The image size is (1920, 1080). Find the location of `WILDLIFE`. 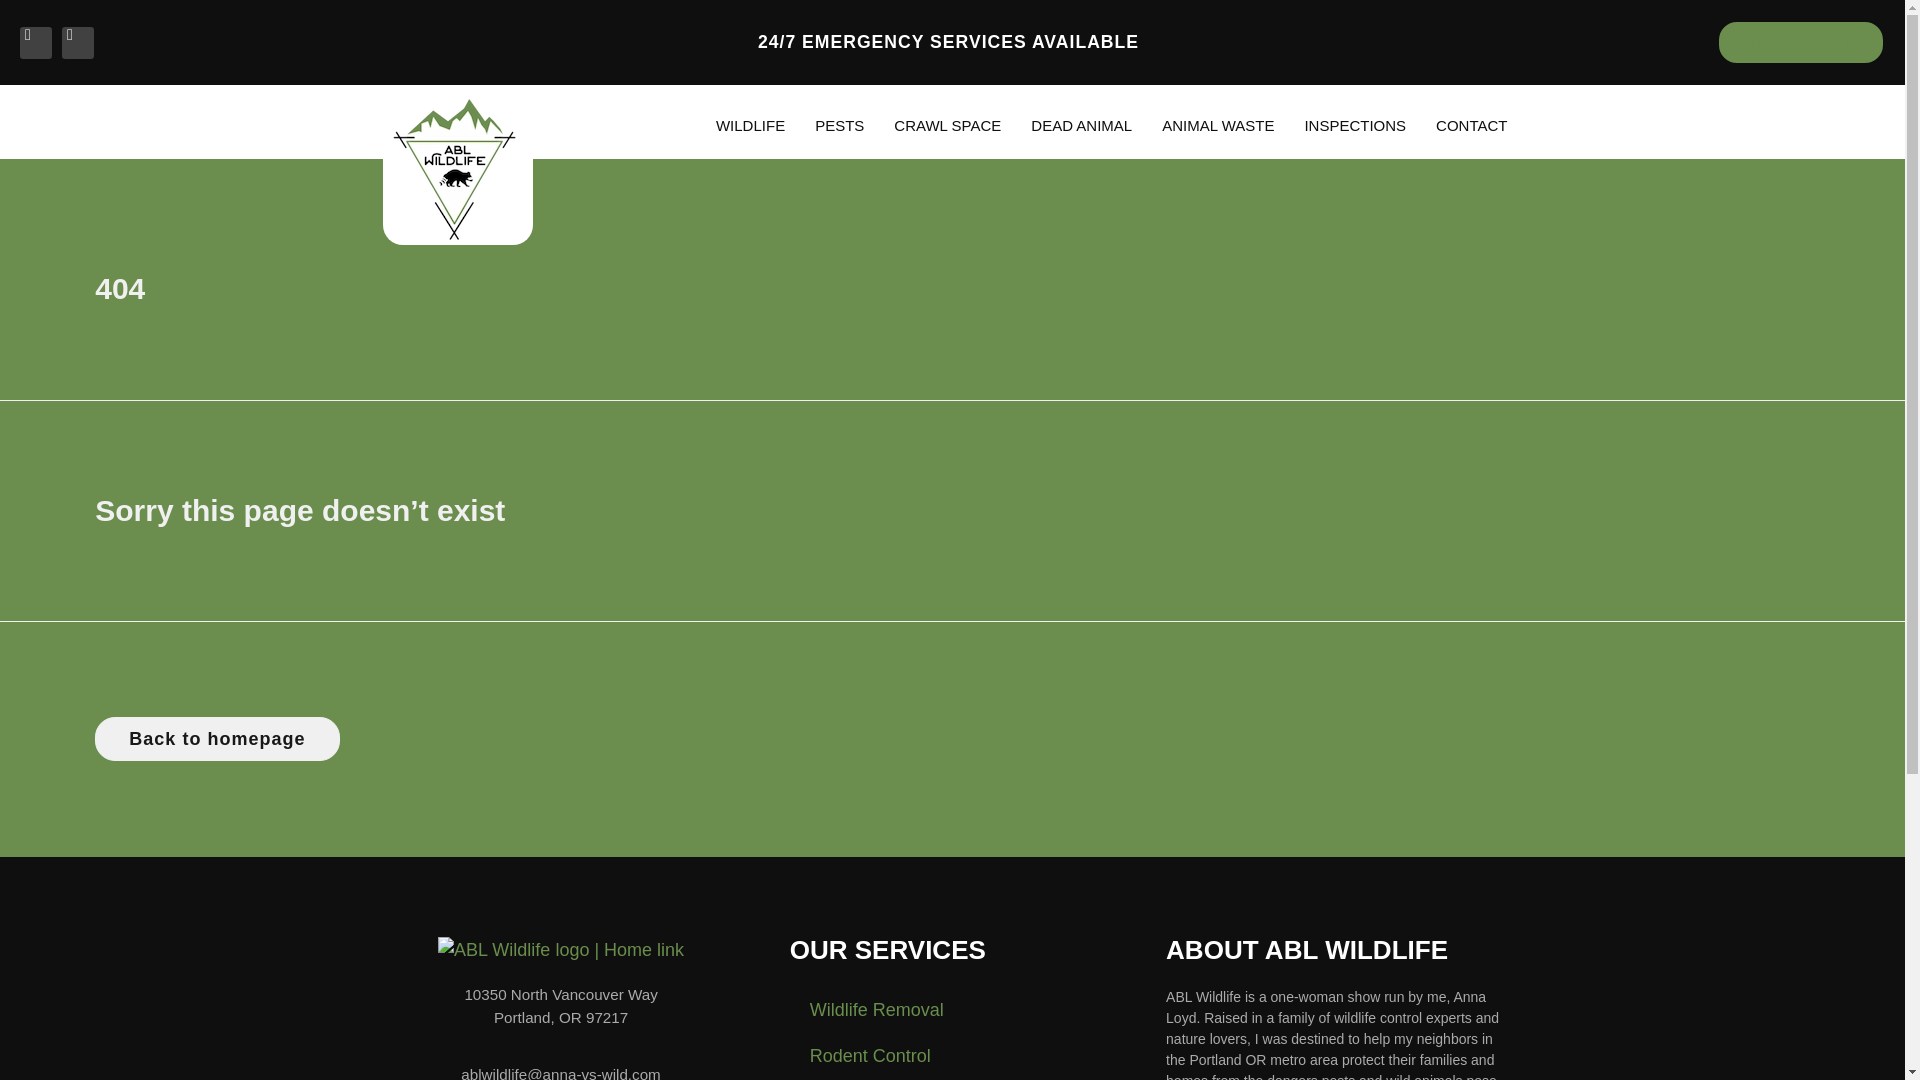

WILDLIFE is located at coordinates (750, 126).